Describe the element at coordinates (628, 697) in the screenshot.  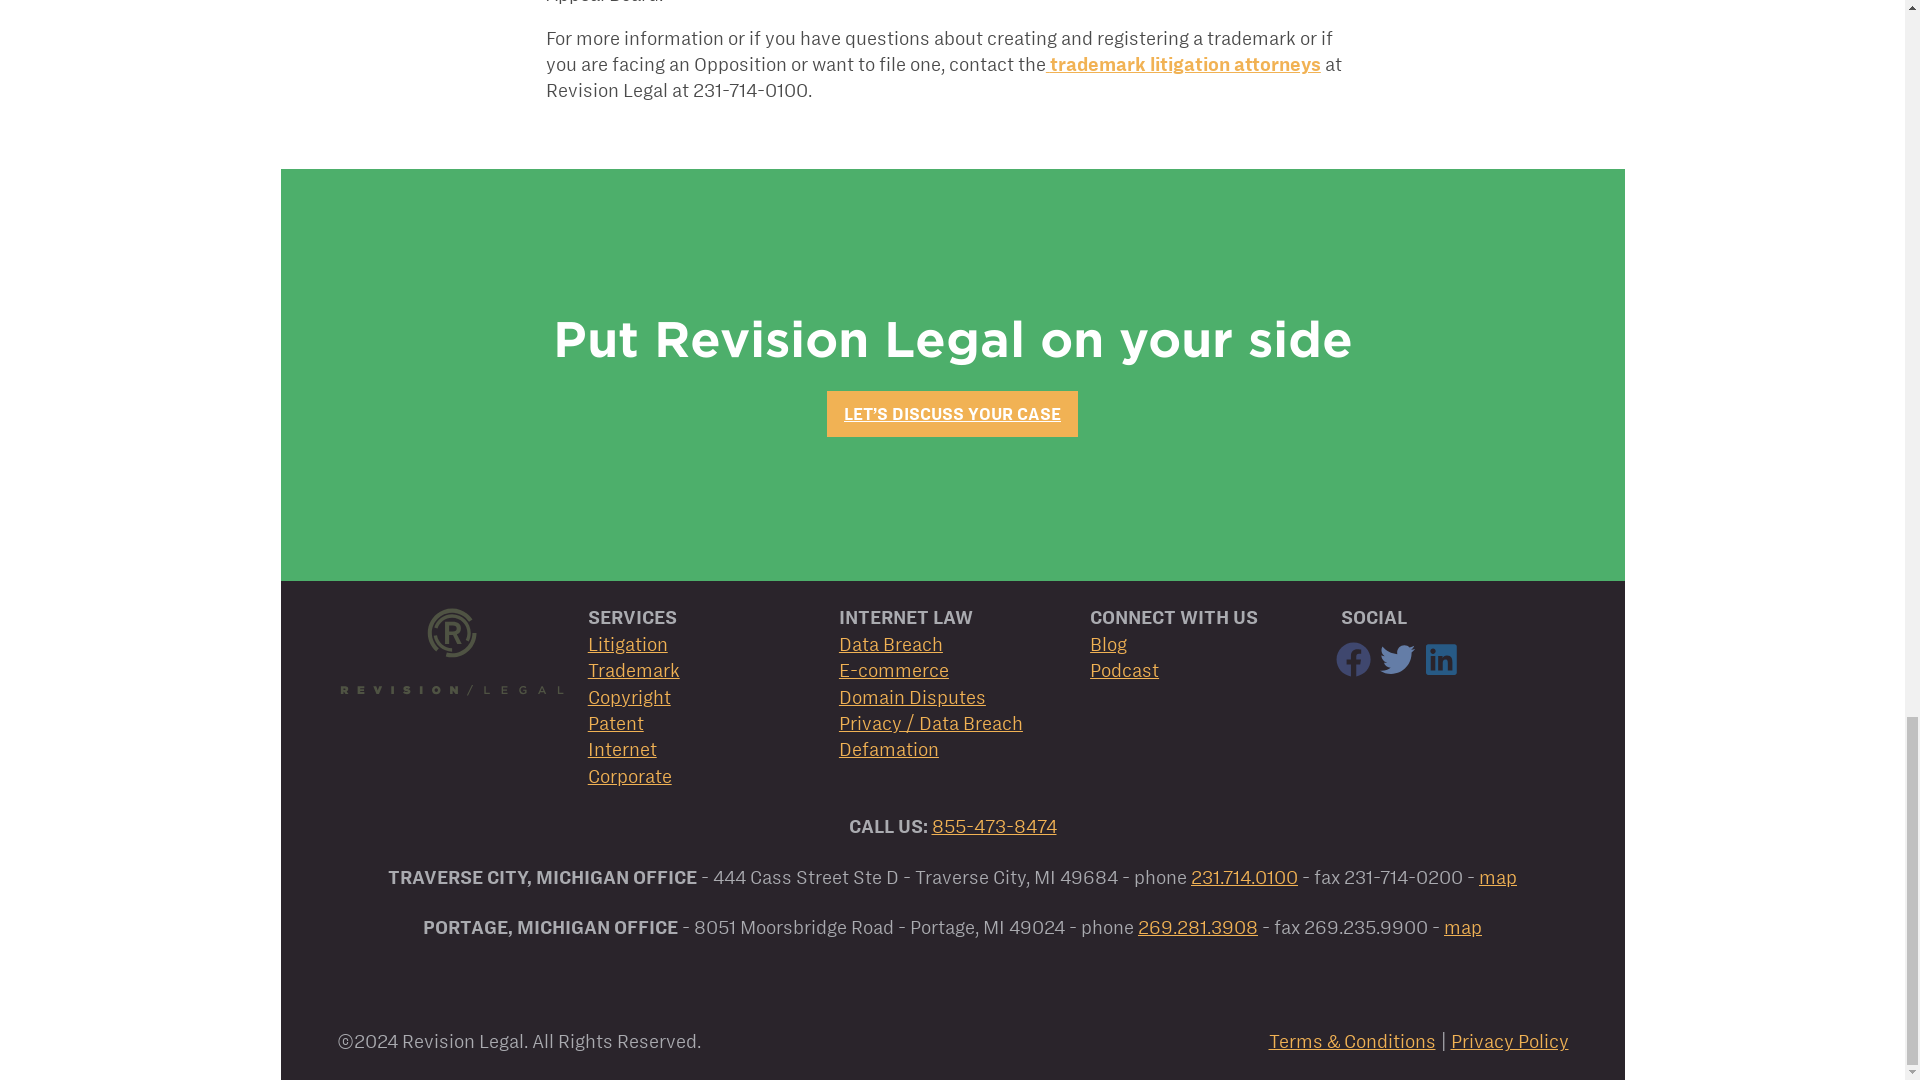
I see `Copyright` at that location.